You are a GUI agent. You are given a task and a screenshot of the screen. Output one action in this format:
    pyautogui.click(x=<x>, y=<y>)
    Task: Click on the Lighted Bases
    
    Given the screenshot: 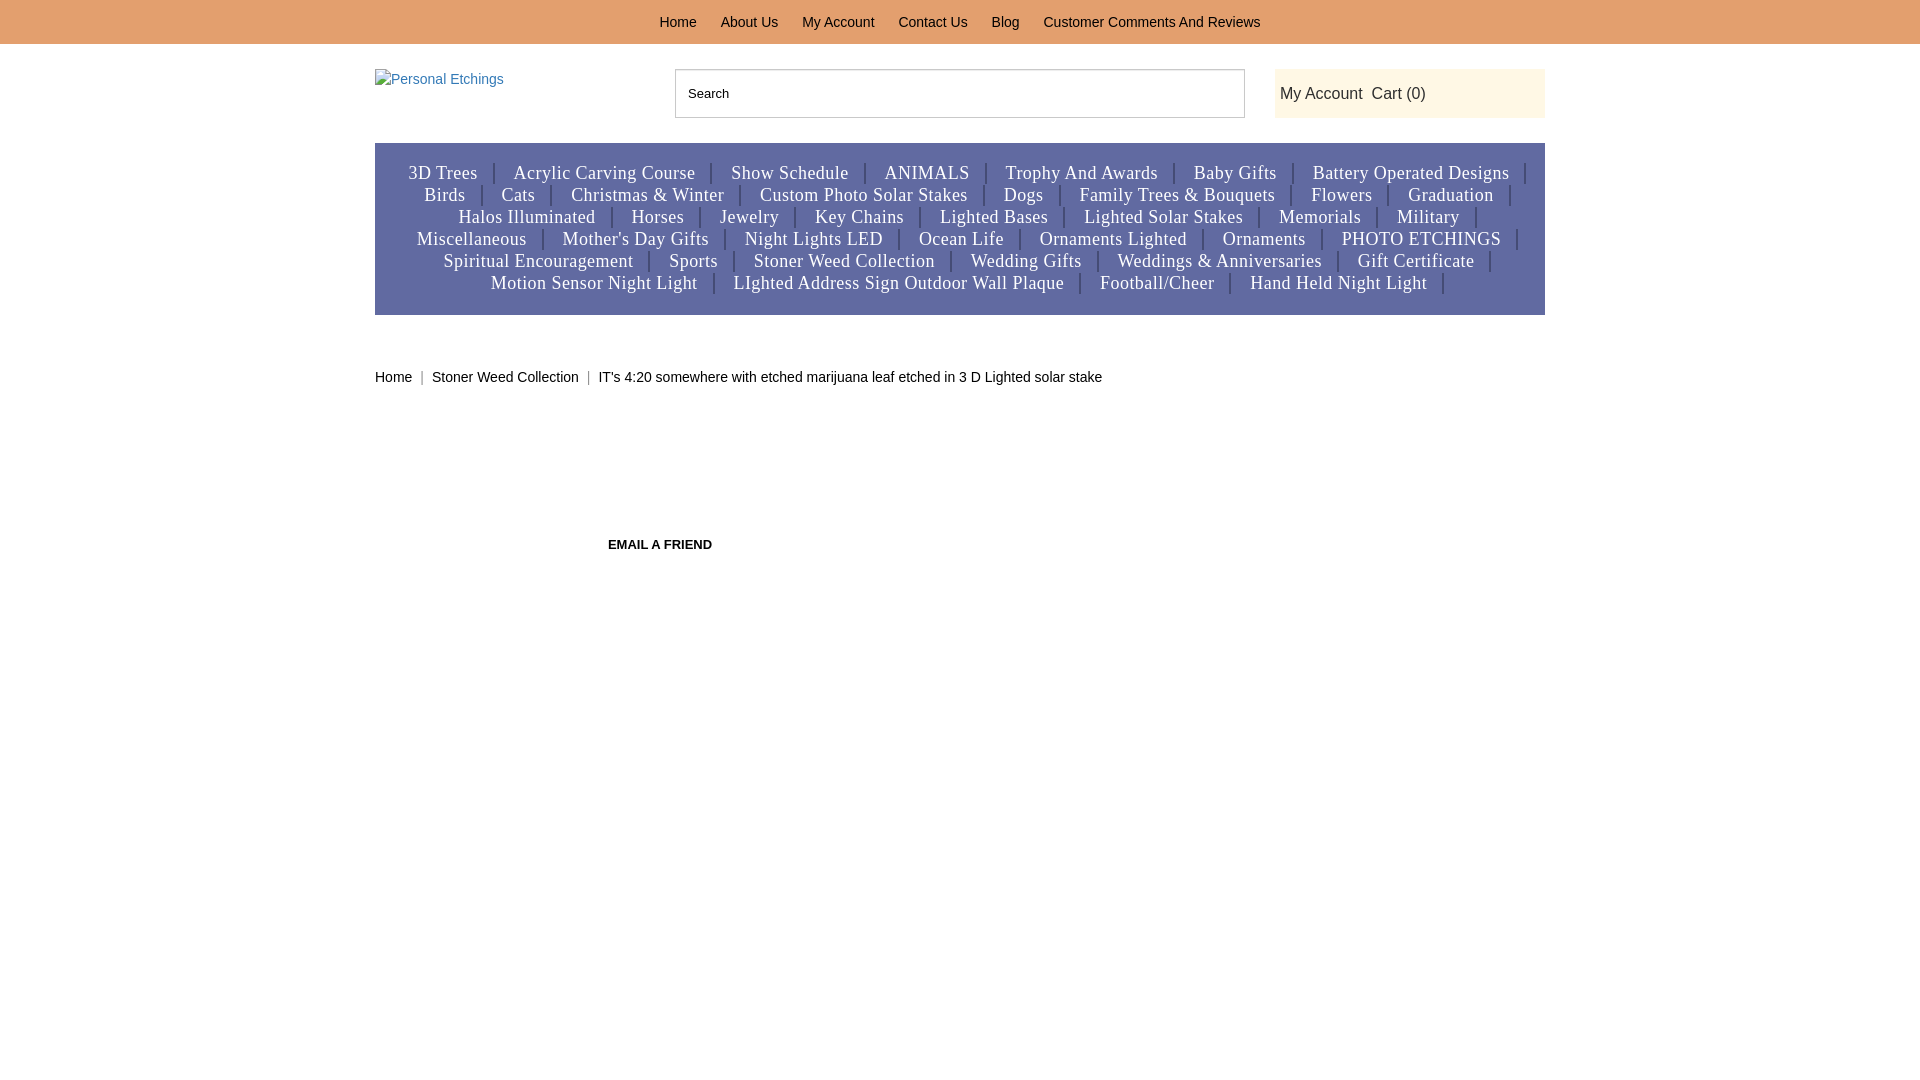 What is the action you would take?
    pyautogui.click(x=994, y=217)
    